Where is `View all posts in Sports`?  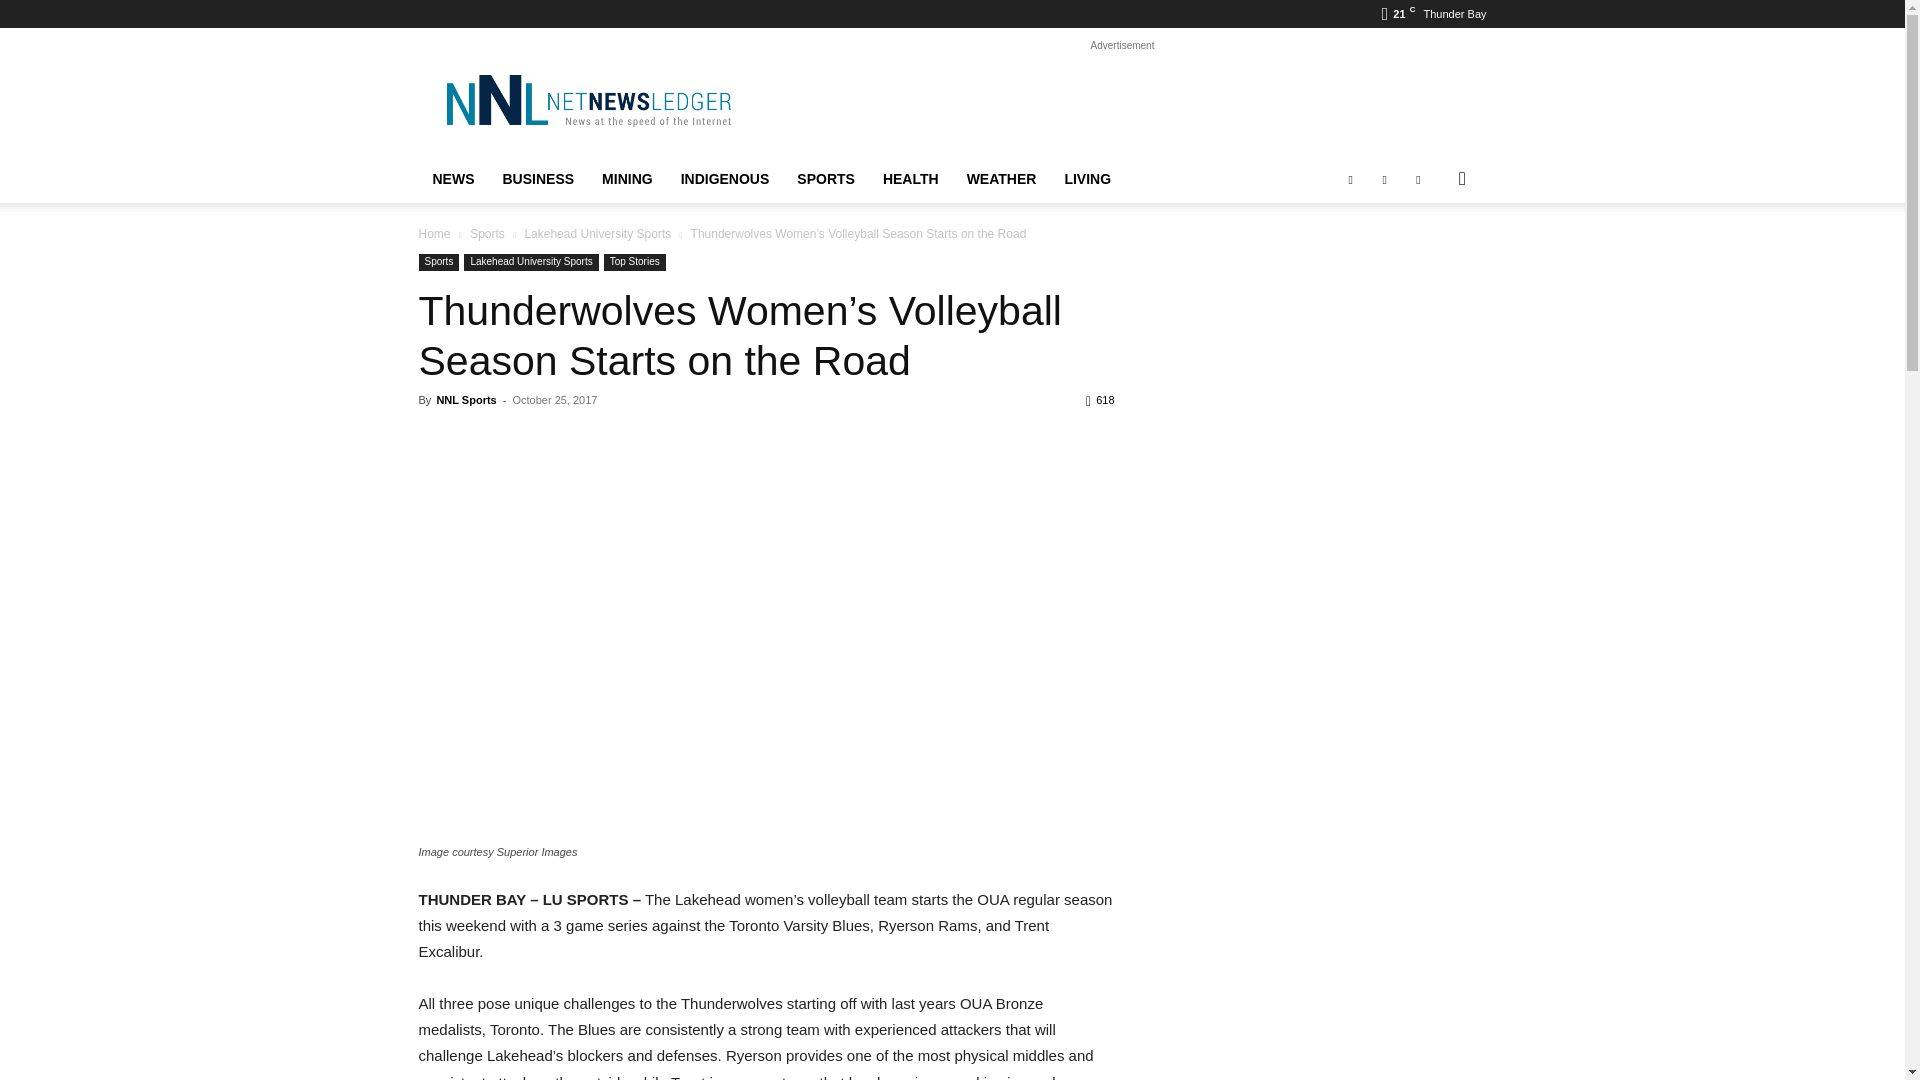 View all posts in Sports is located at coordinates (487, 233).